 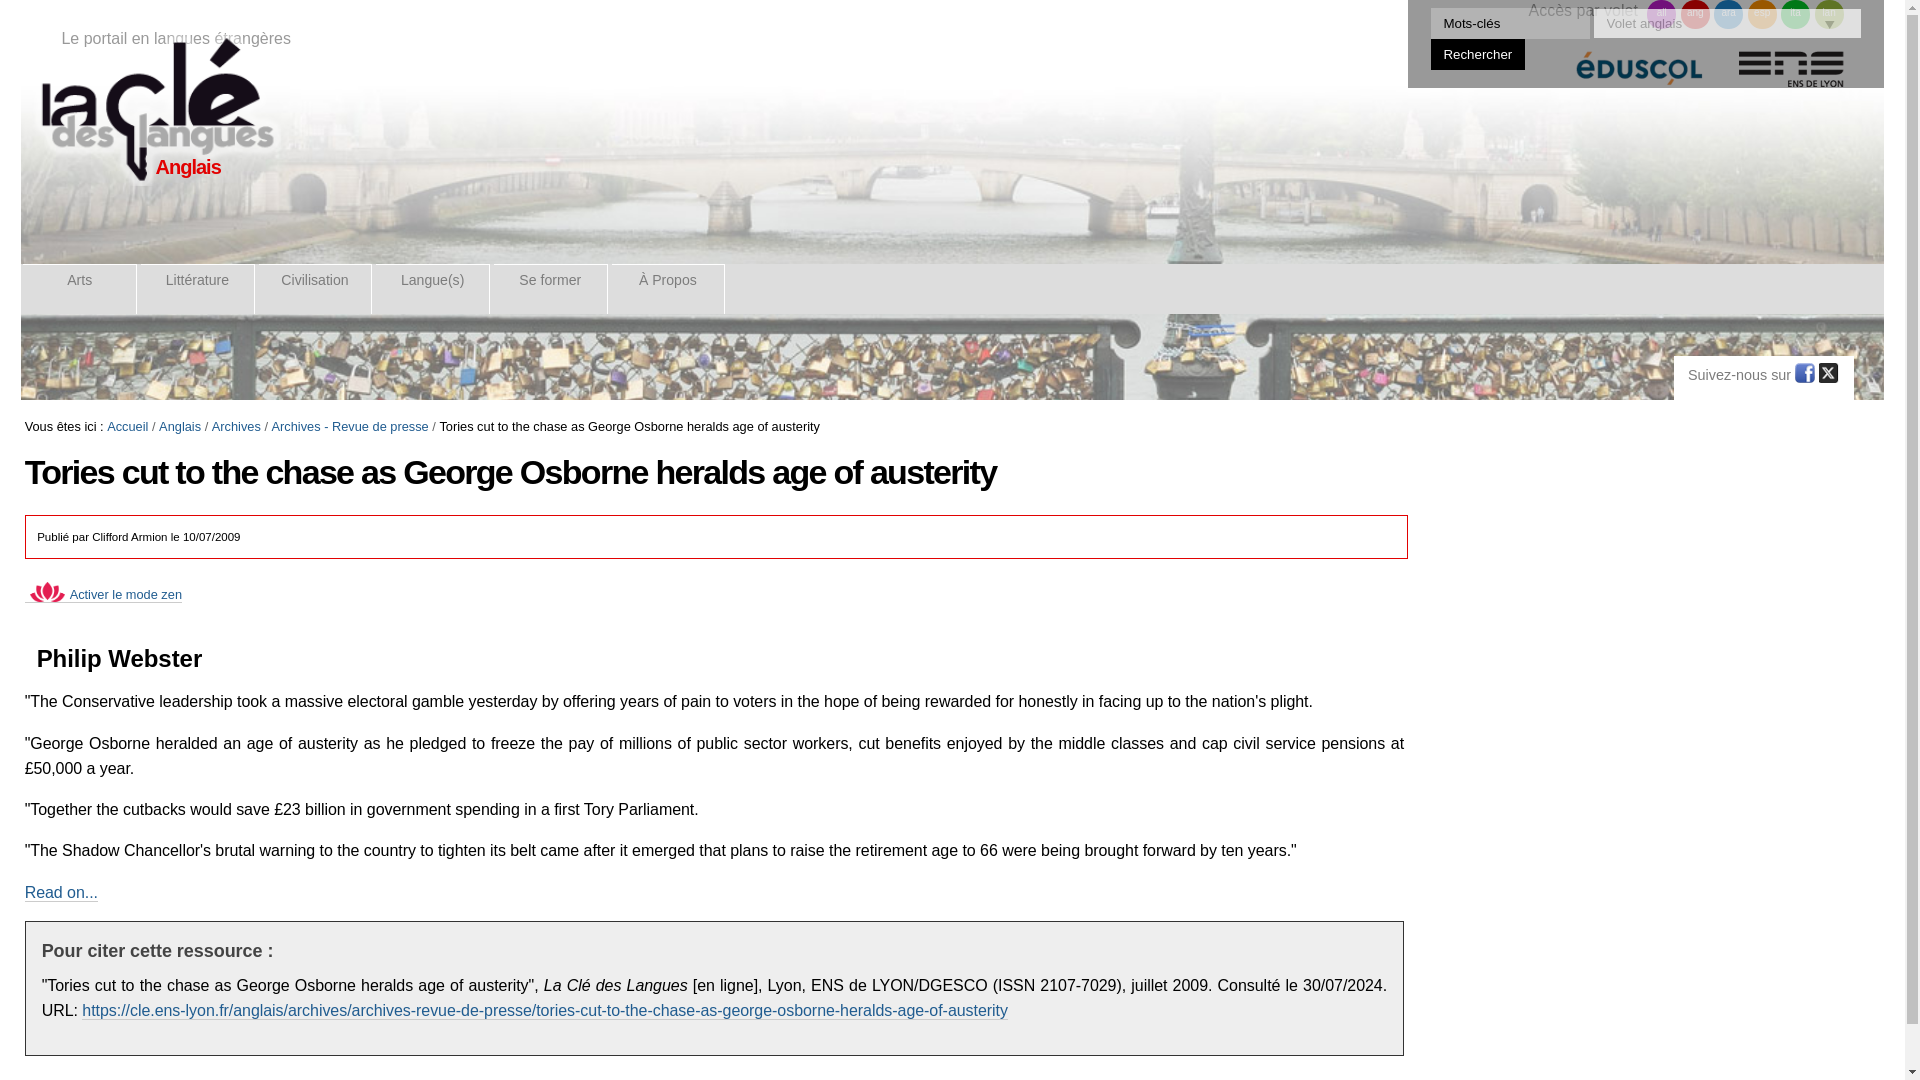 I want to click on Rechercher, so click(x=1478, y=54).